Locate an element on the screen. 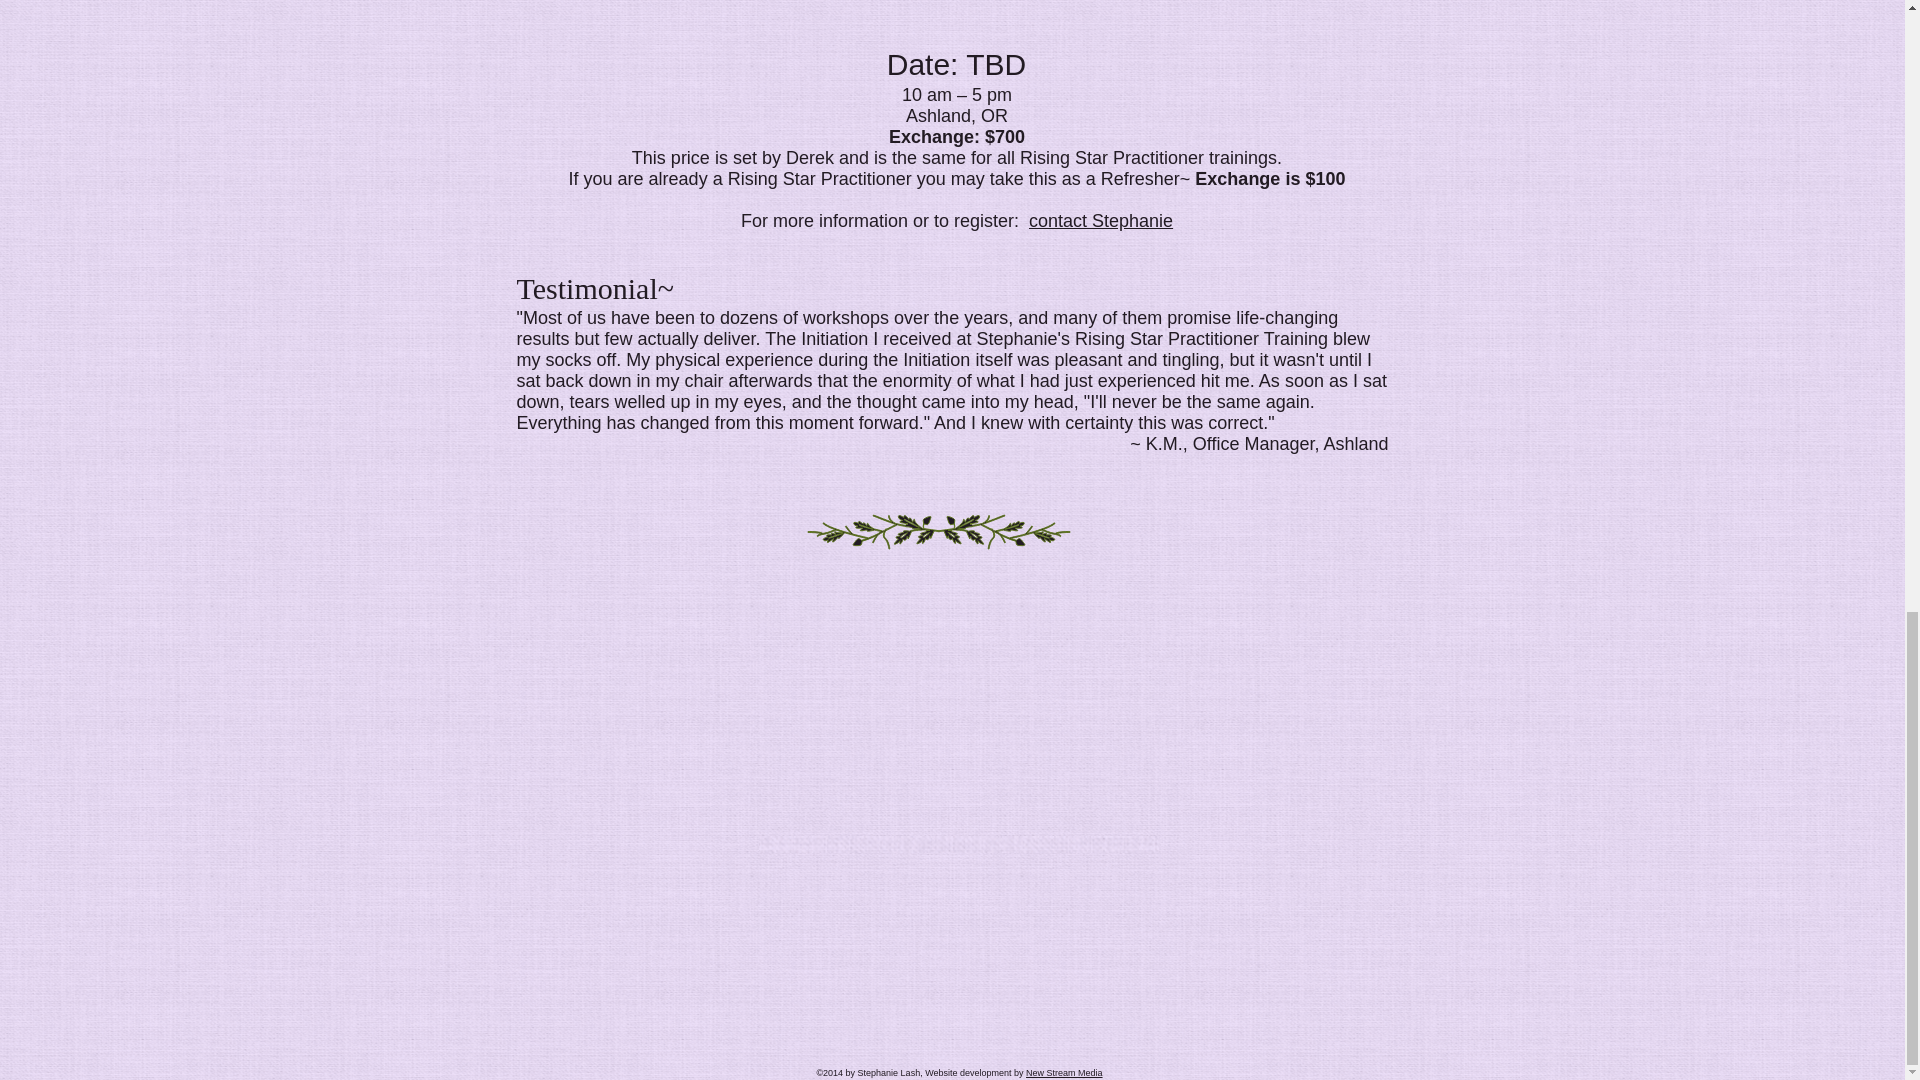  contact Stephanie is located at coordinates (1101, 220).